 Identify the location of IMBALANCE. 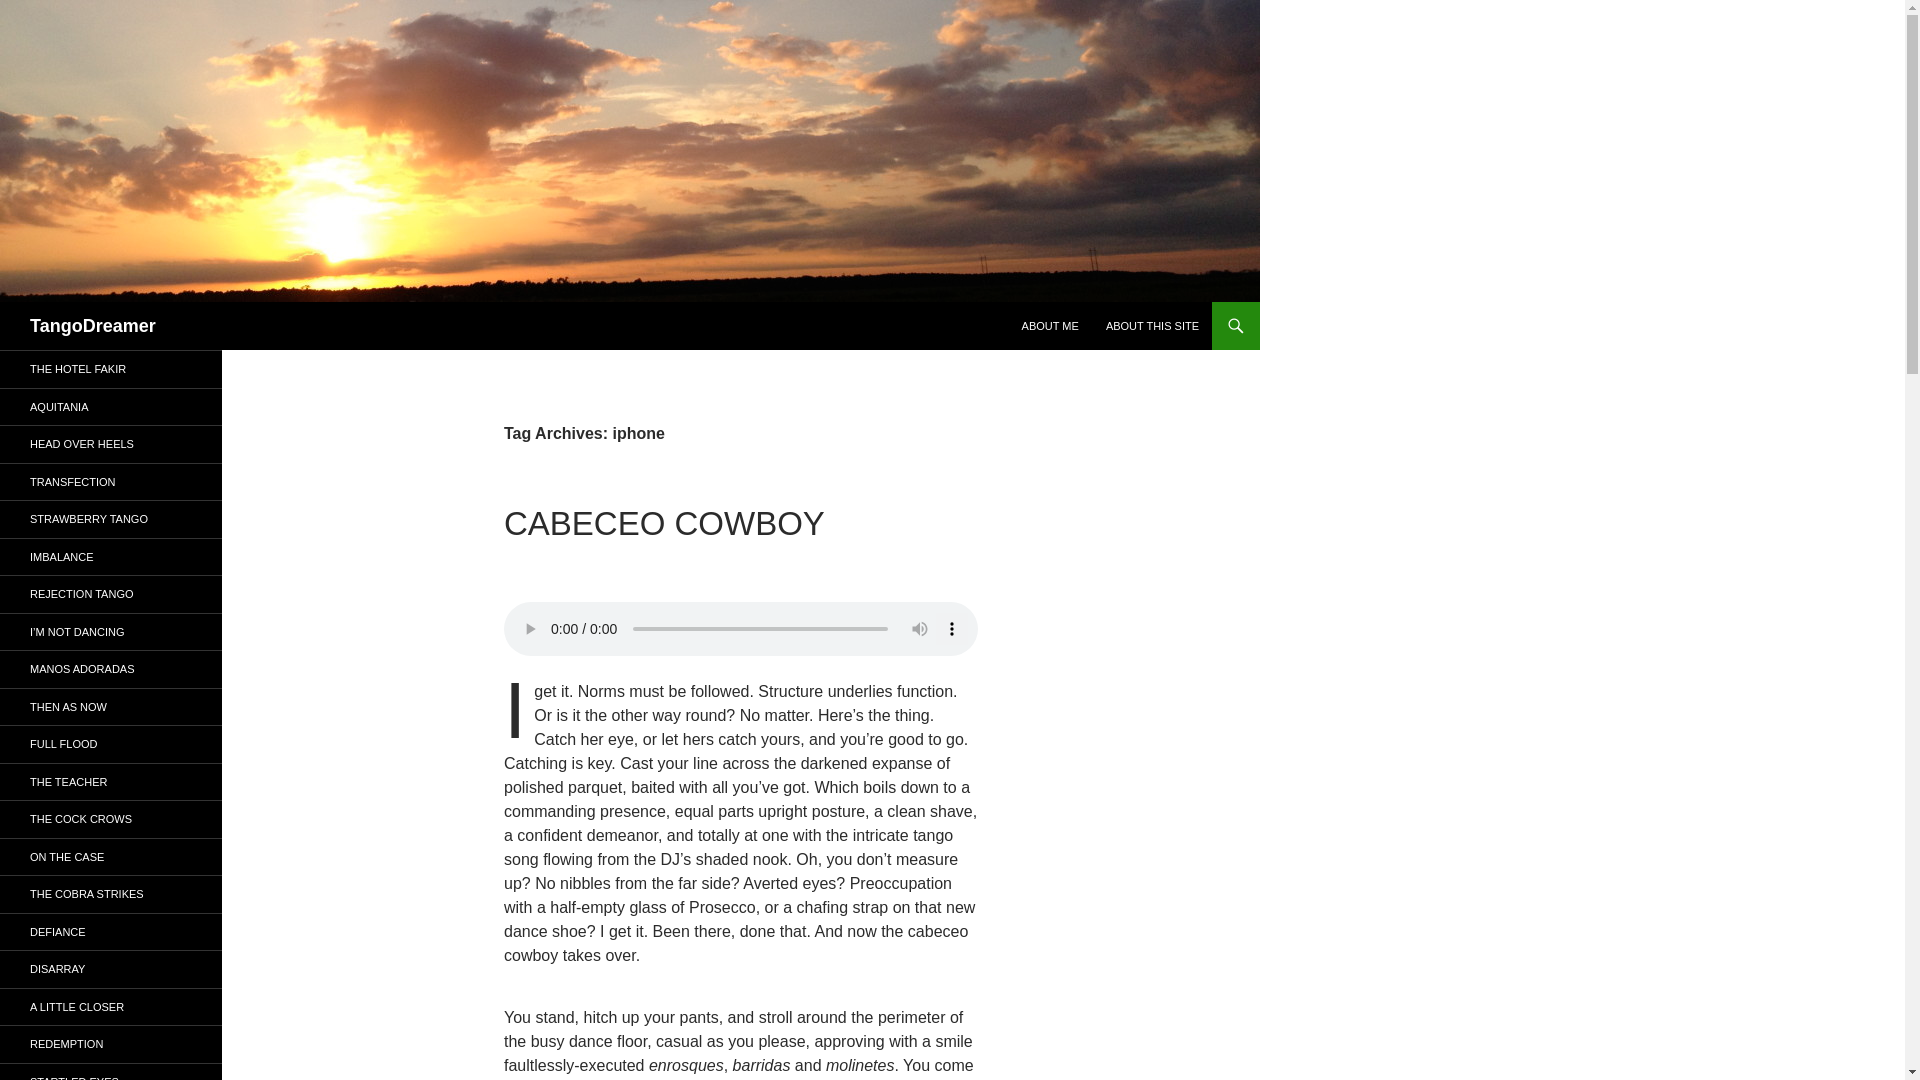
(111, 556).